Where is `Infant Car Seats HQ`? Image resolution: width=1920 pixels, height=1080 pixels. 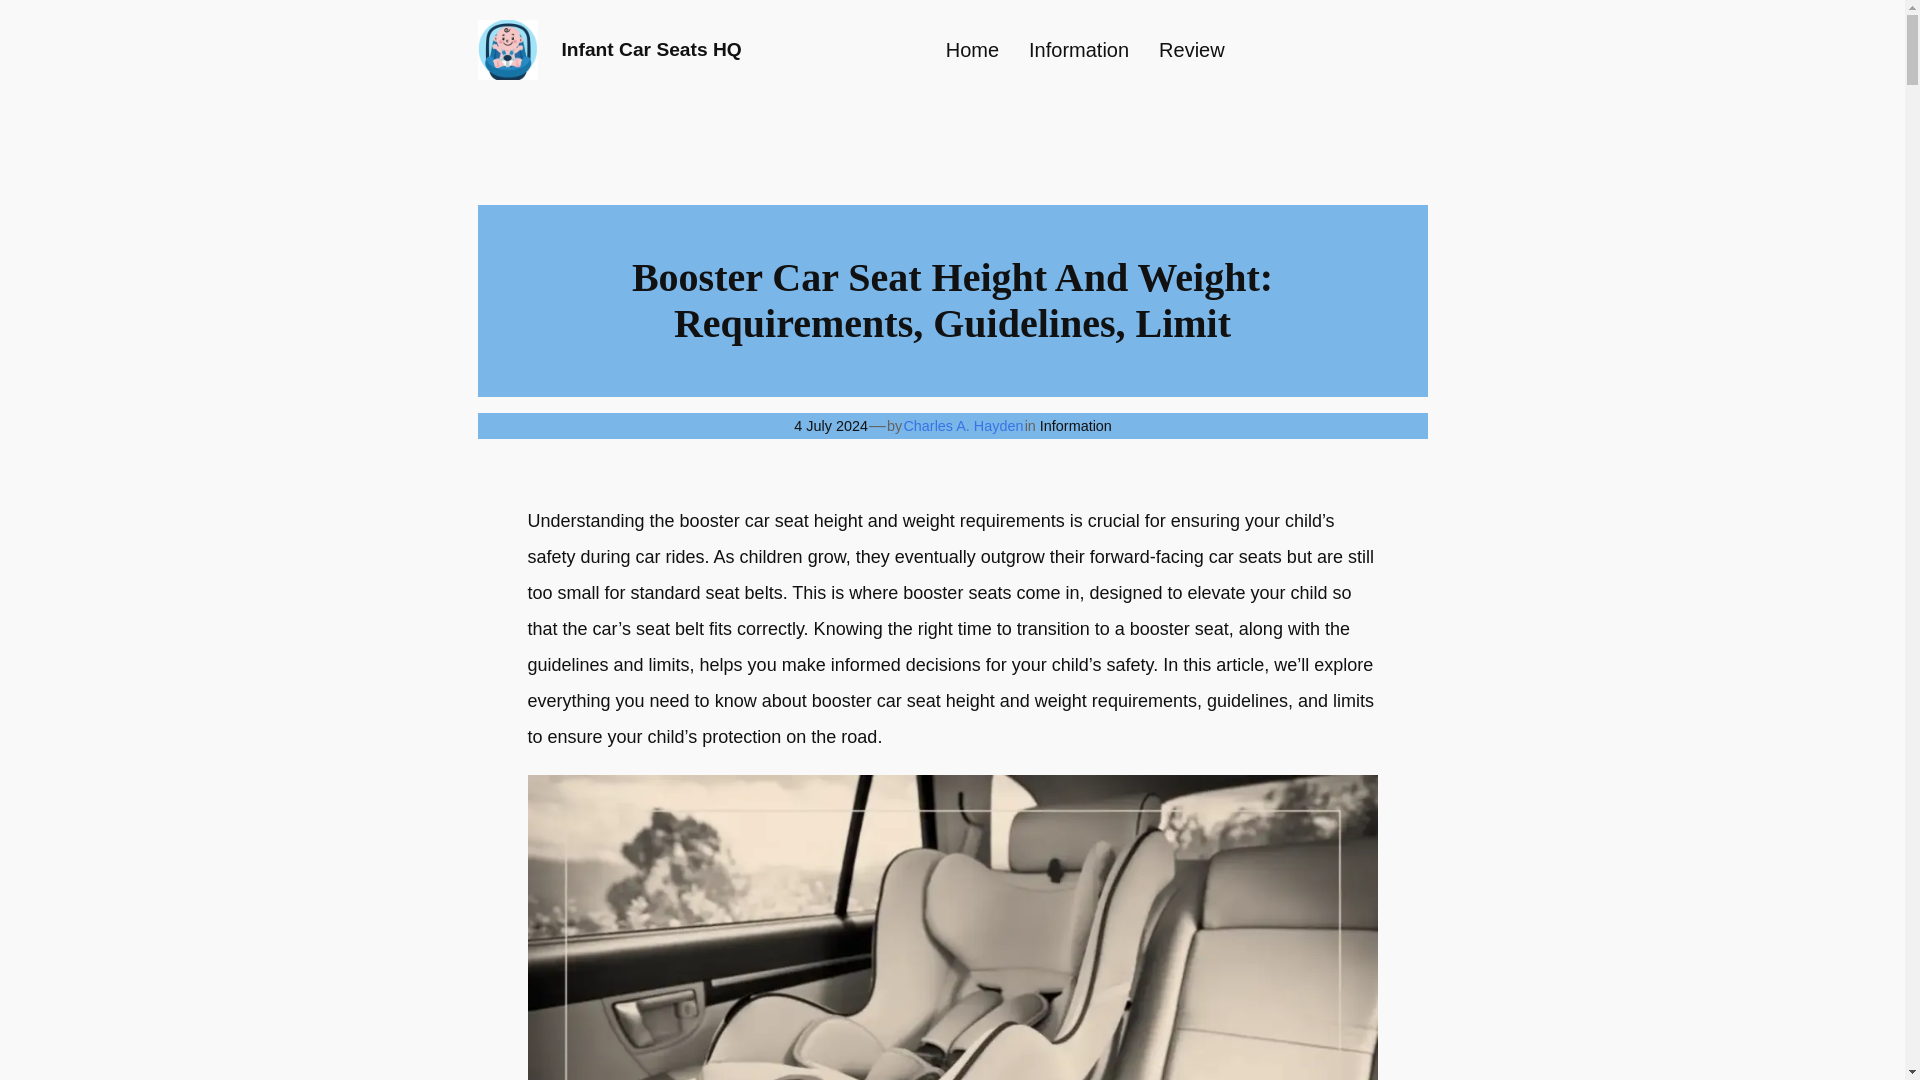 Infant Car Seats HQ is located at coordinates (652, 49).